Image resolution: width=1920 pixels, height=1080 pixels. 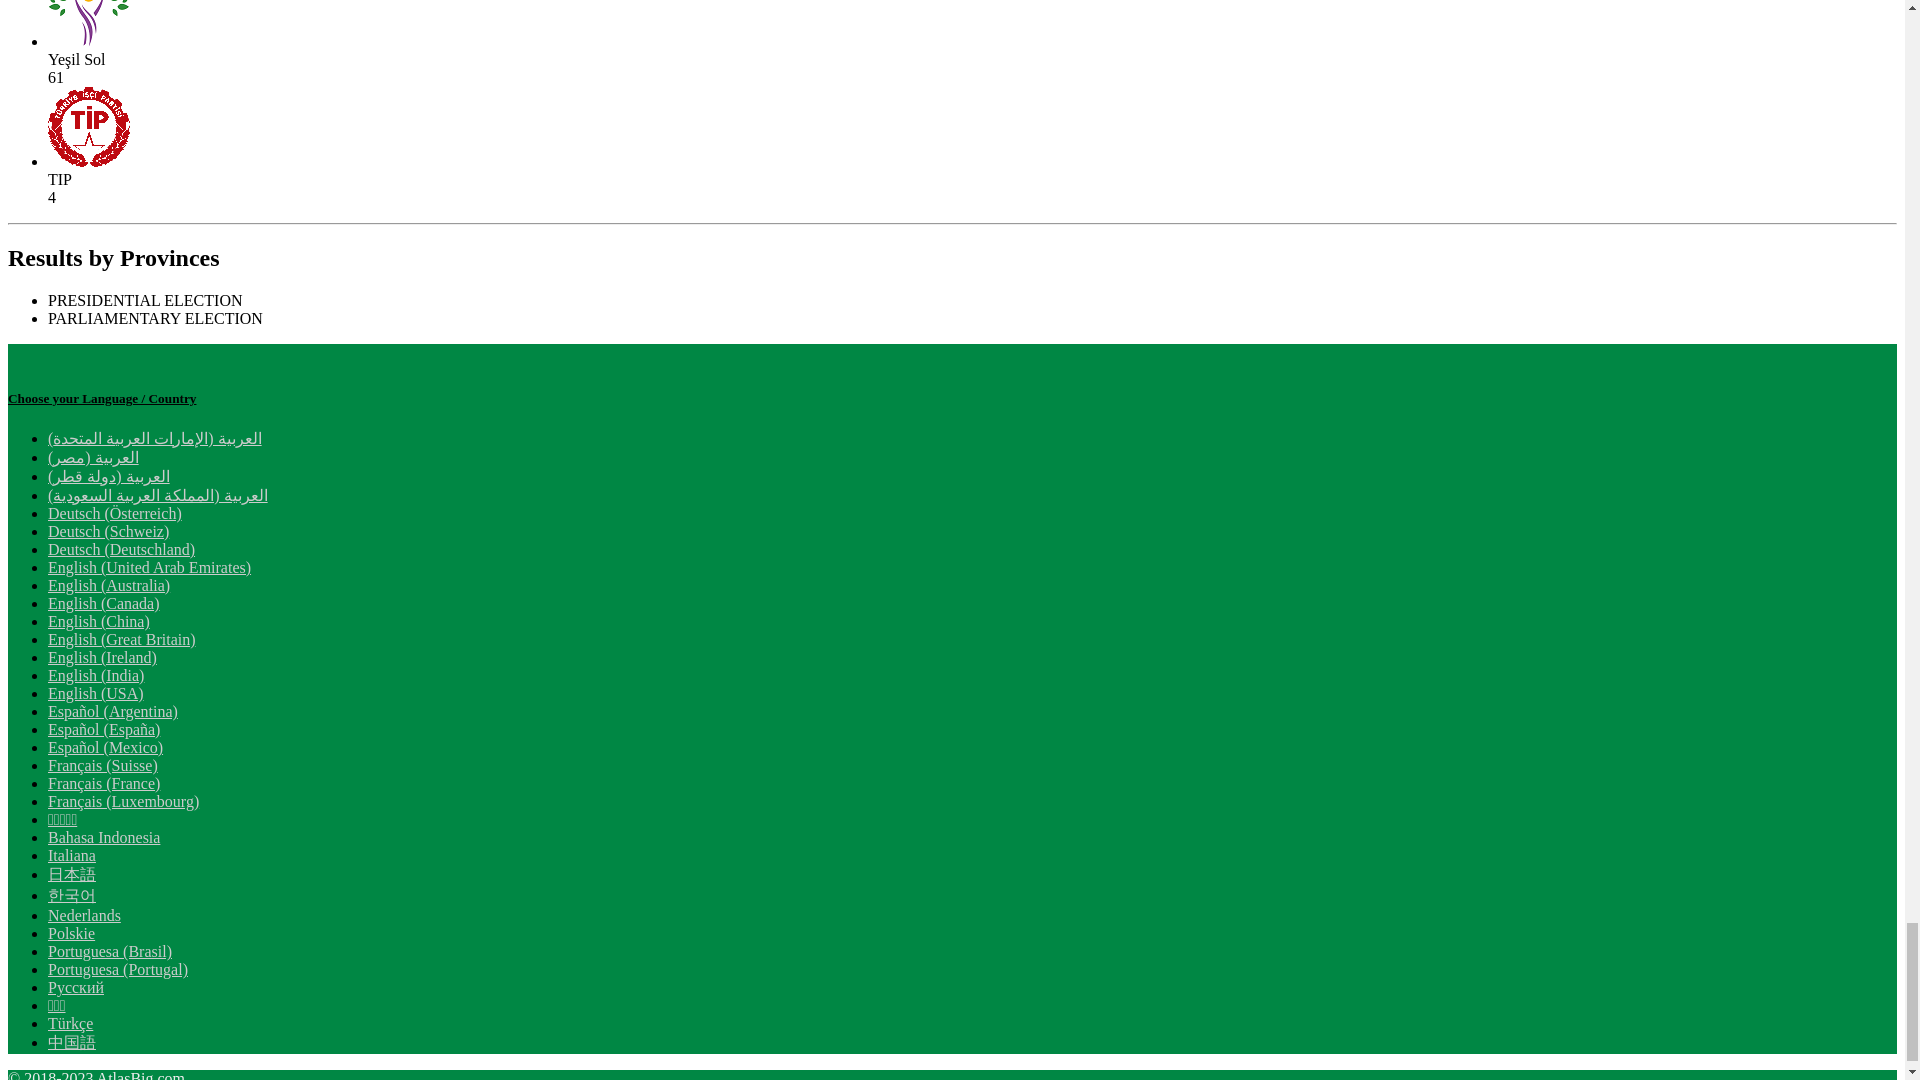 I want to click on PRESIDENTIAL ELECTION, so click(x=146, y=300).